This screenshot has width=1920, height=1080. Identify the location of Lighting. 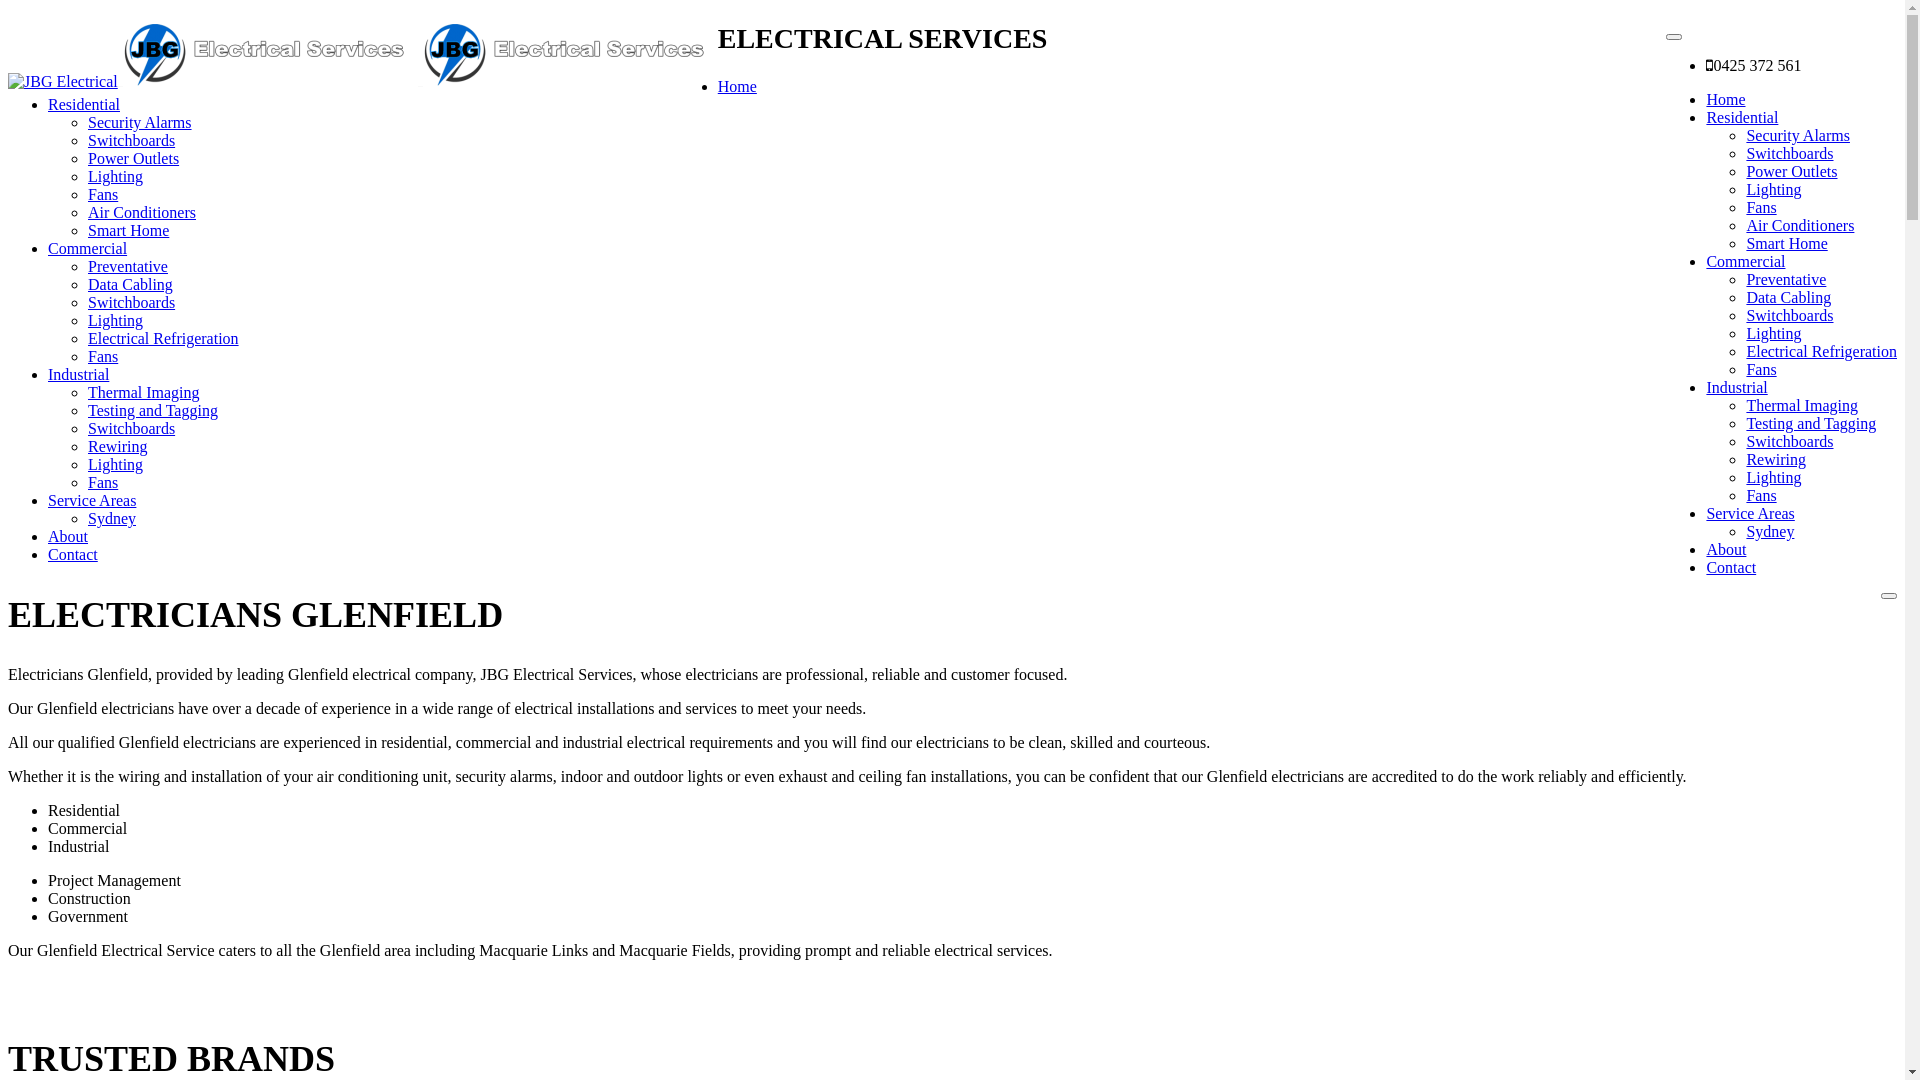
(1774, 478).